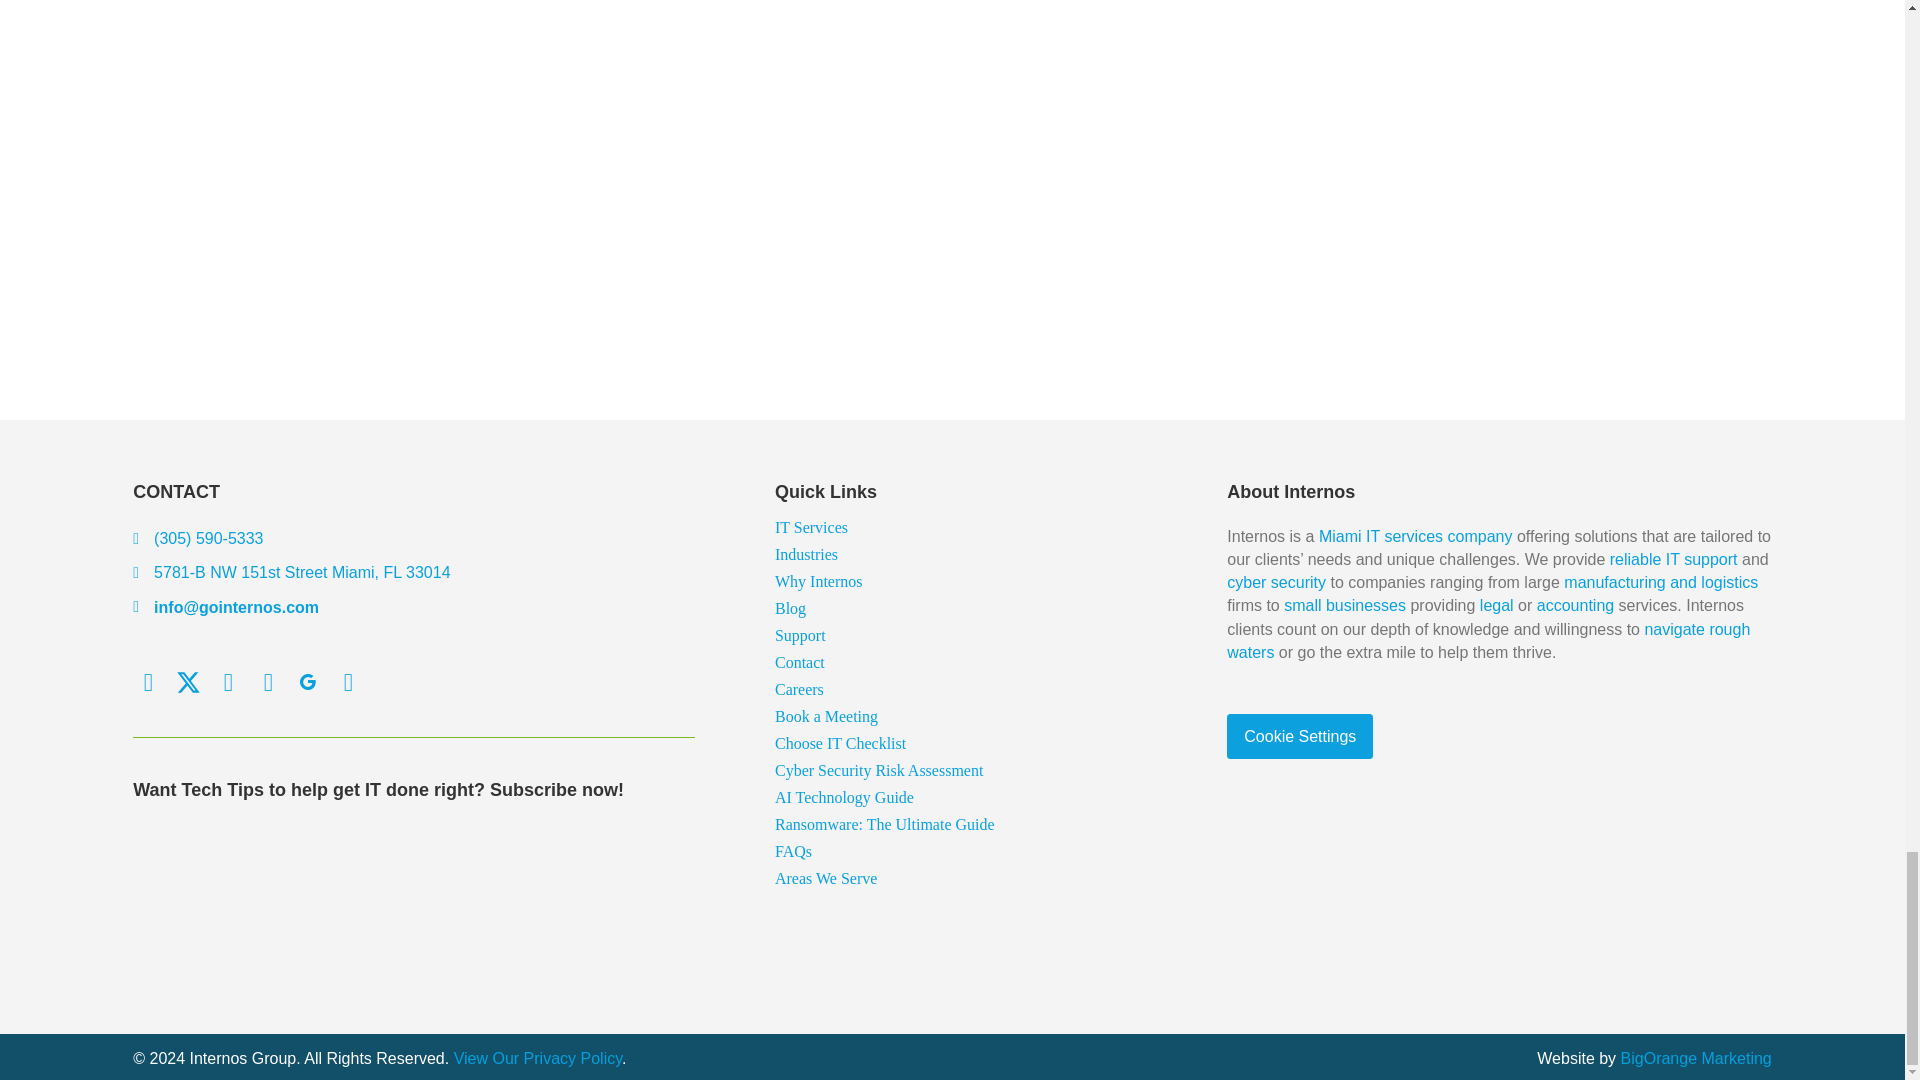 Image resolution: width=1920 pixels, height=1080 pixels. Describe the element at coordinates (228, 682) in the screenshot. I see `LinkedIn` at that location.